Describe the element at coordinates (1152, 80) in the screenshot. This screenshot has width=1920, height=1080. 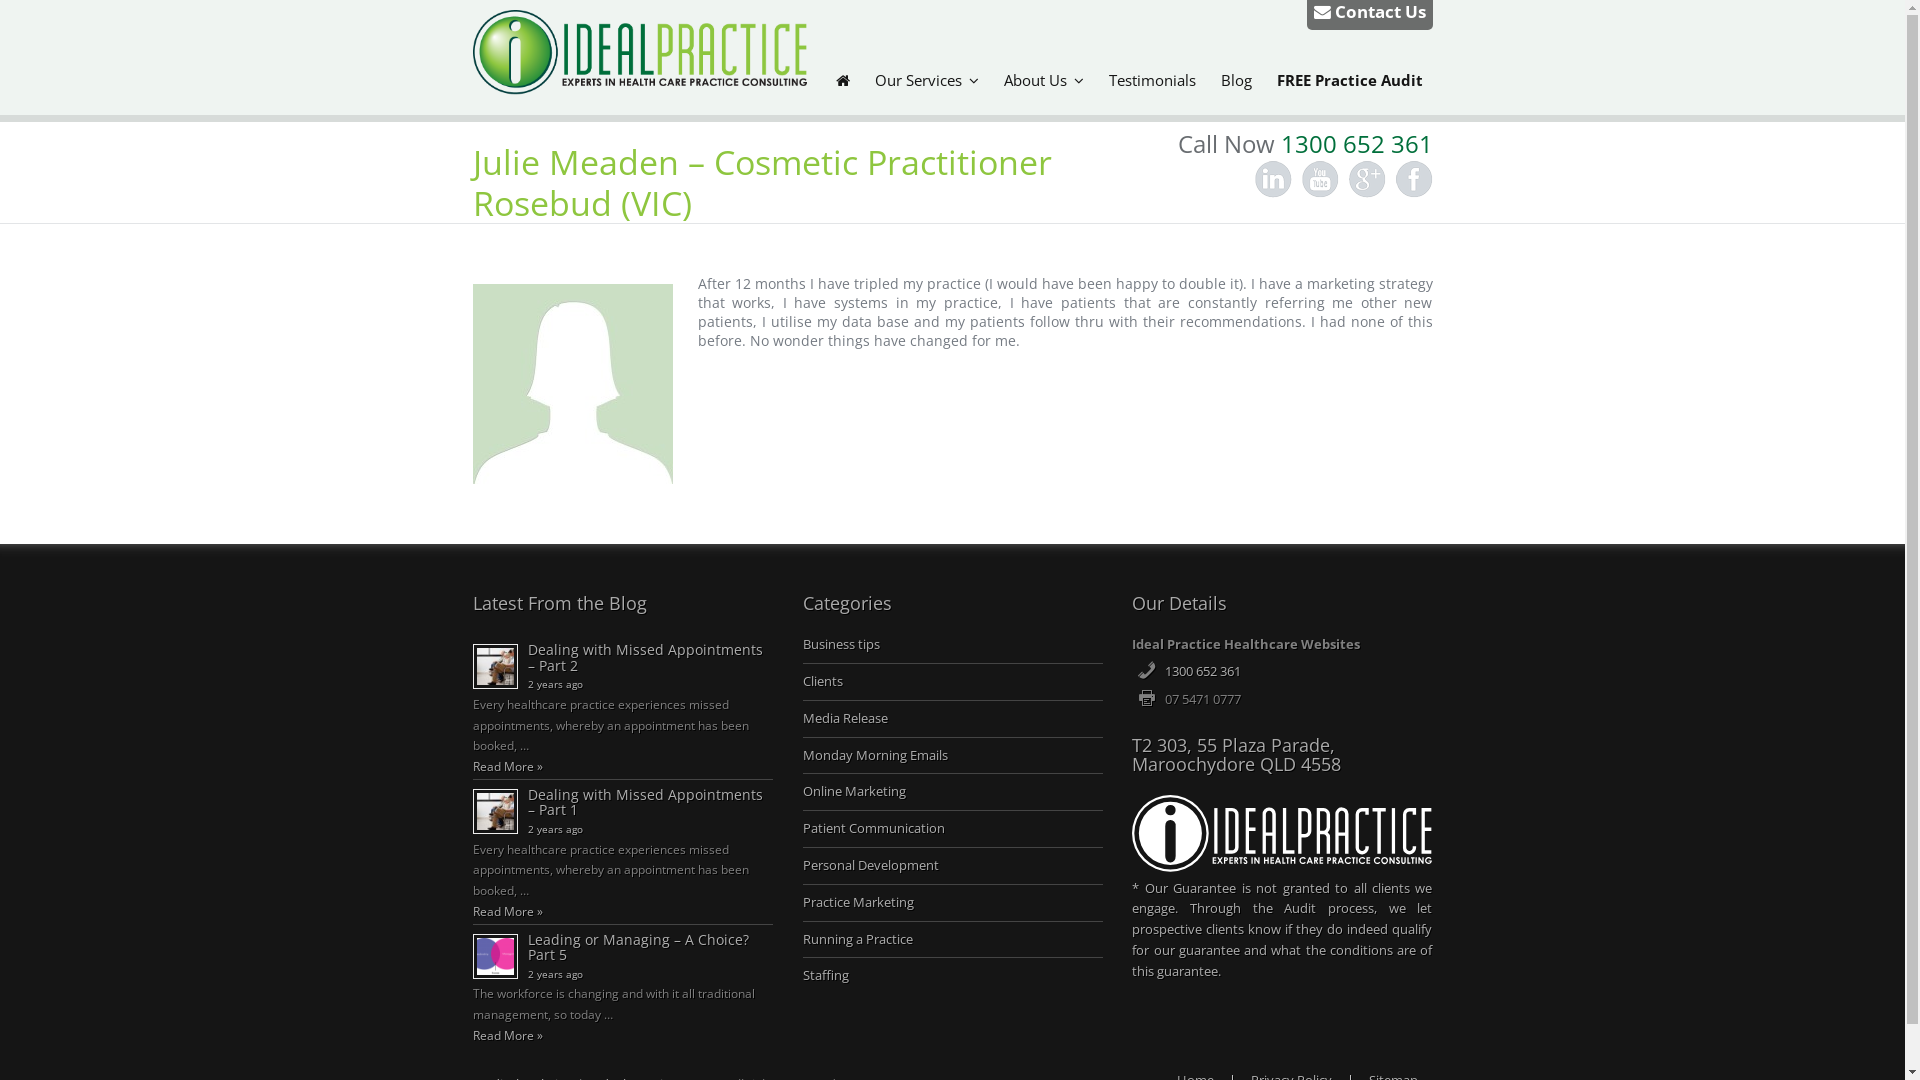
I see `Testimonials` at that location.